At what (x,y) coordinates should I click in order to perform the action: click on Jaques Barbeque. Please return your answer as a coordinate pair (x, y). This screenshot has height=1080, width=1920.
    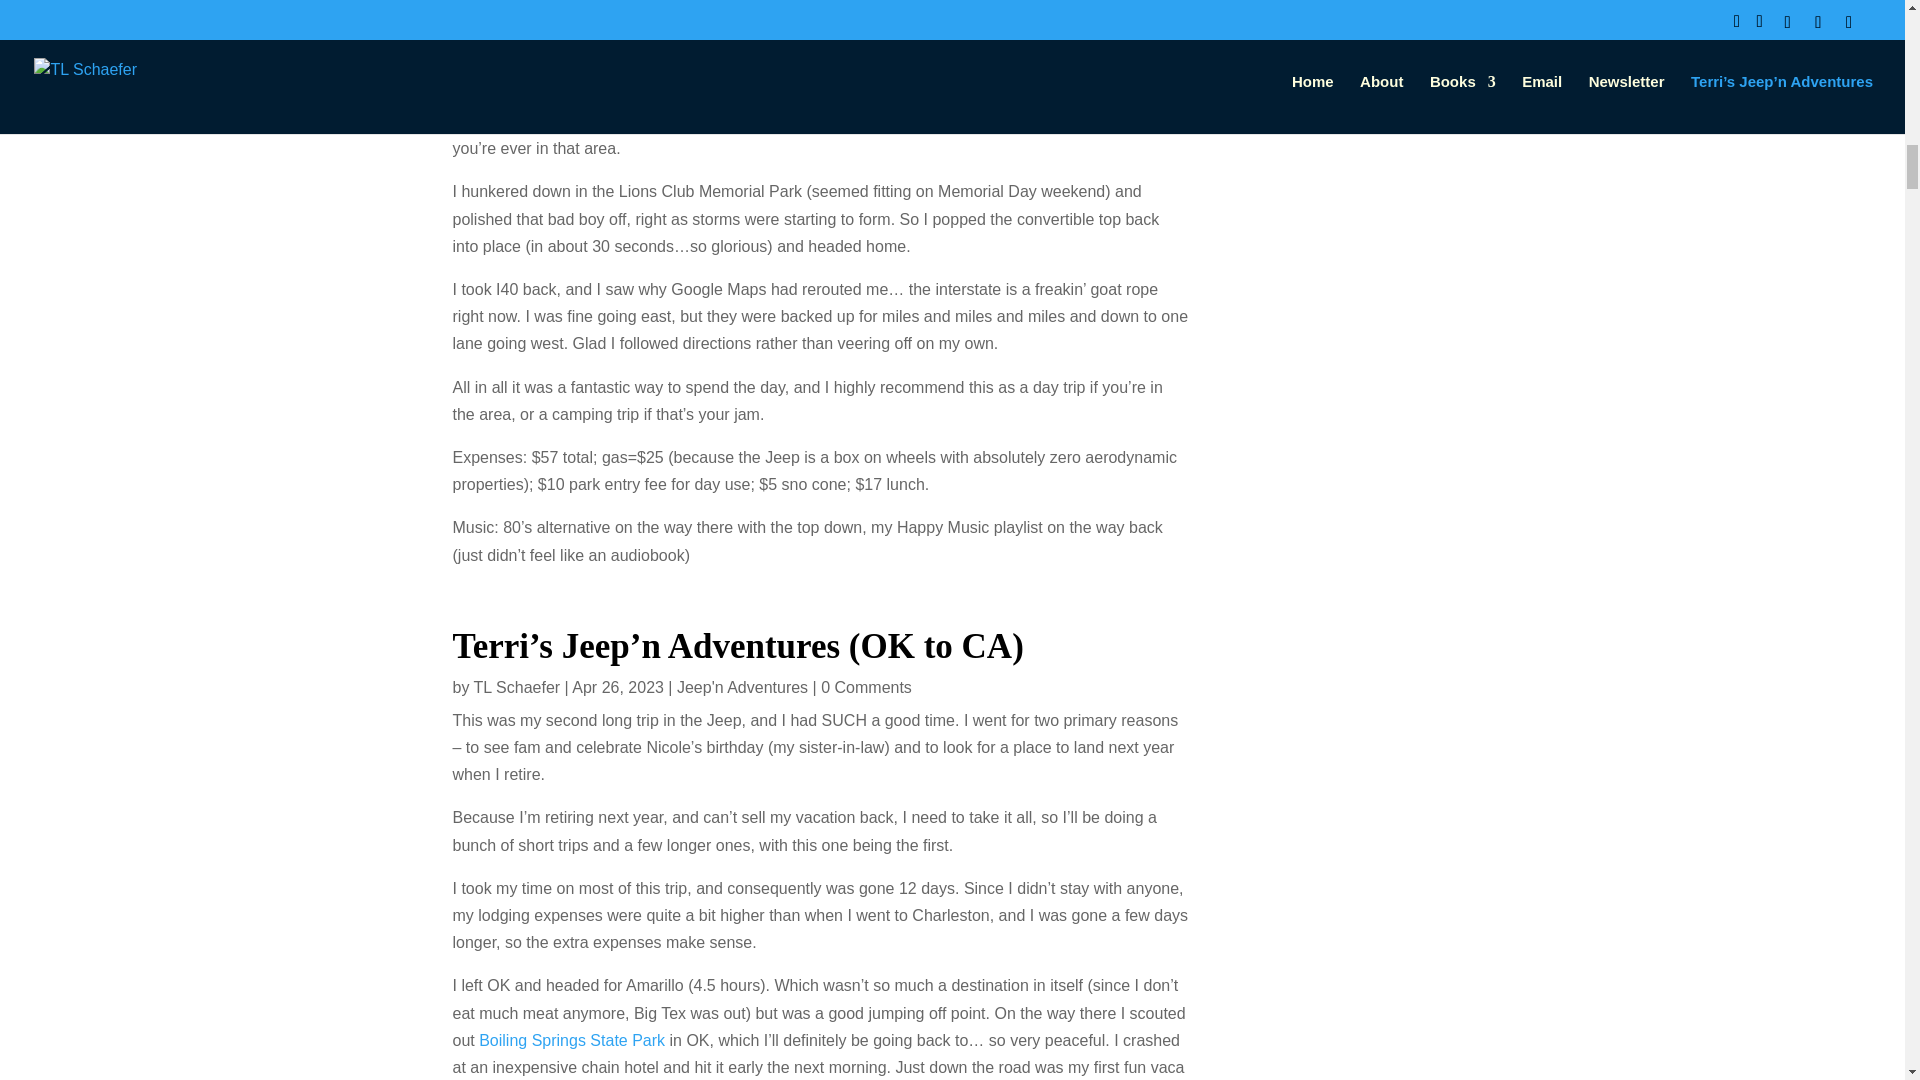
    Looking at the image, I should click on (688, 2).